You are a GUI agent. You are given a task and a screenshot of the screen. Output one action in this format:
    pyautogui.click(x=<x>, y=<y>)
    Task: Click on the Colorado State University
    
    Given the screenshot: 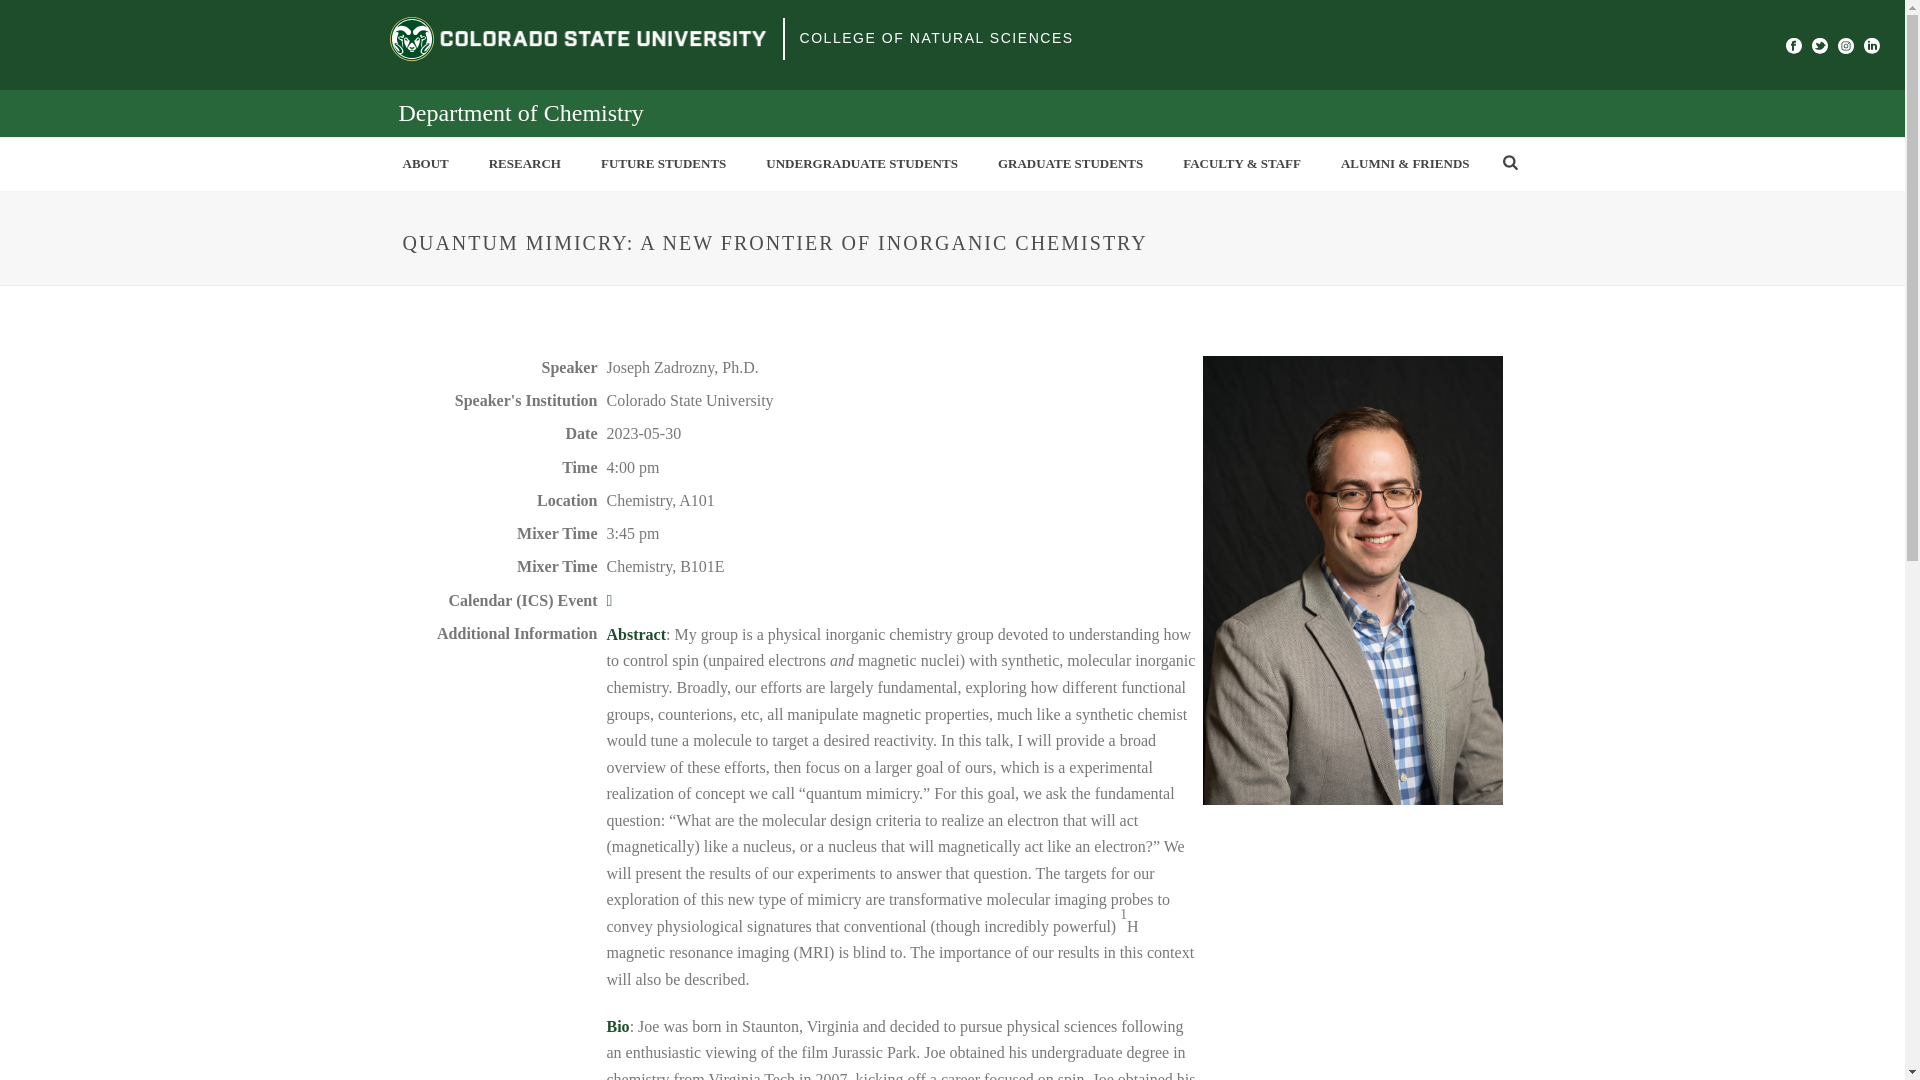 What is the action you would take?
    pyautogui.click(x=578, y=38)
    